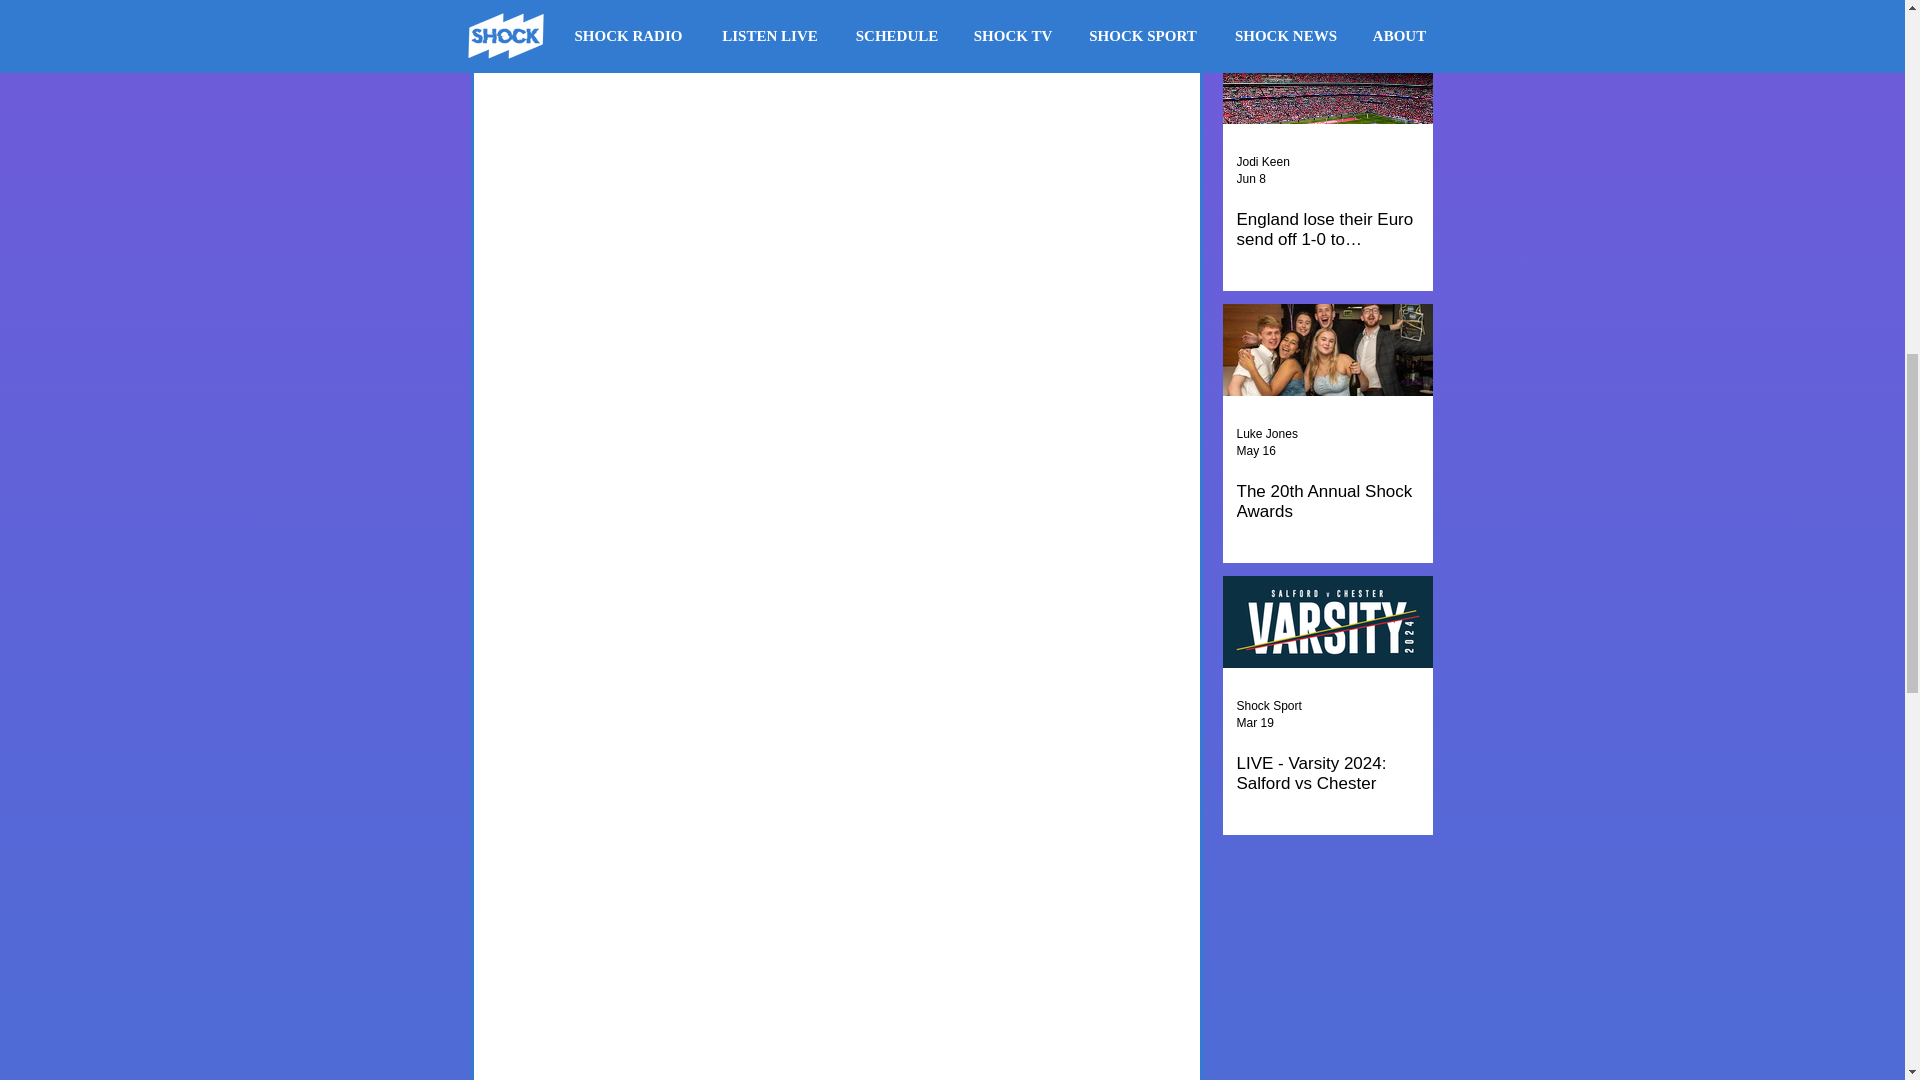 The image size is (1920, 1080). I want to click on The 20th Annual Shock Awards, so click(1327, 501).